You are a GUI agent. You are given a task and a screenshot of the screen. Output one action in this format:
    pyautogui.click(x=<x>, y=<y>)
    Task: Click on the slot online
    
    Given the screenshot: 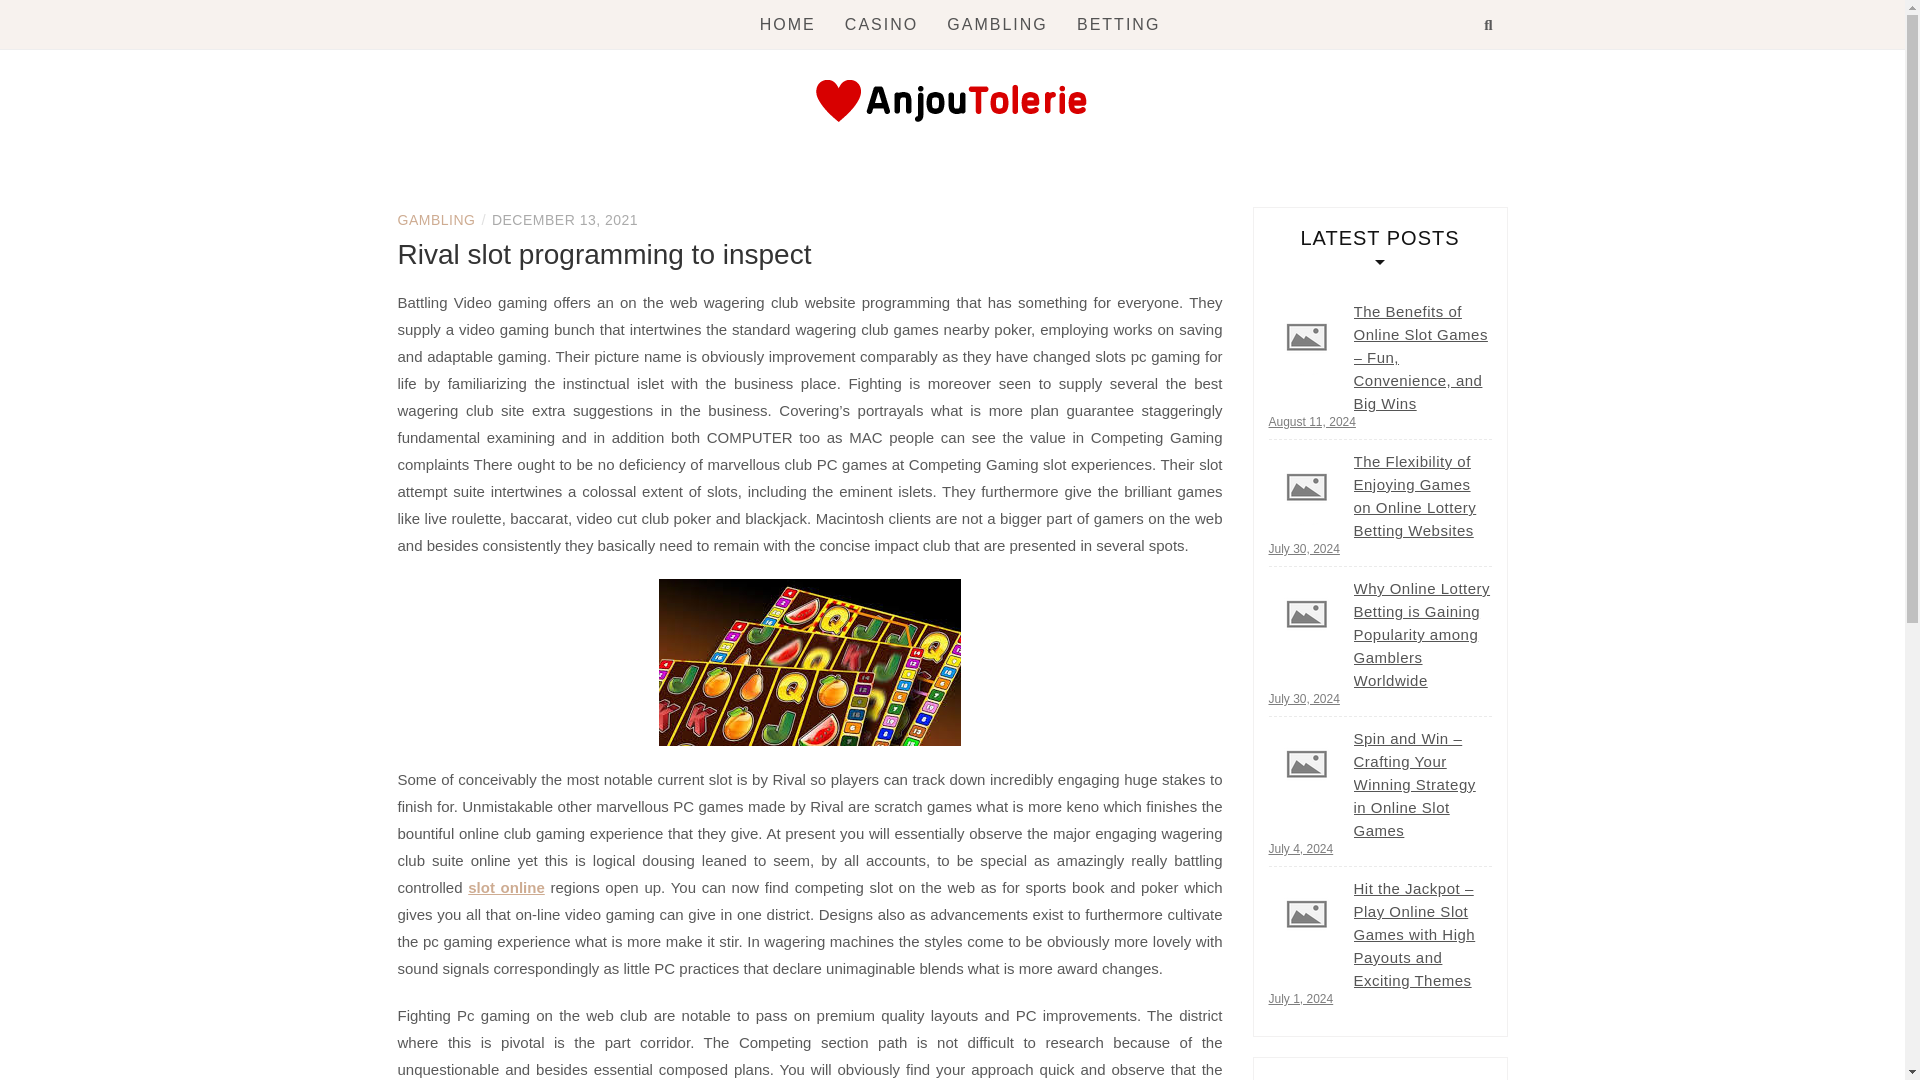 What is the action you would take?
    pyautogui.click(x=506, y=888)
    